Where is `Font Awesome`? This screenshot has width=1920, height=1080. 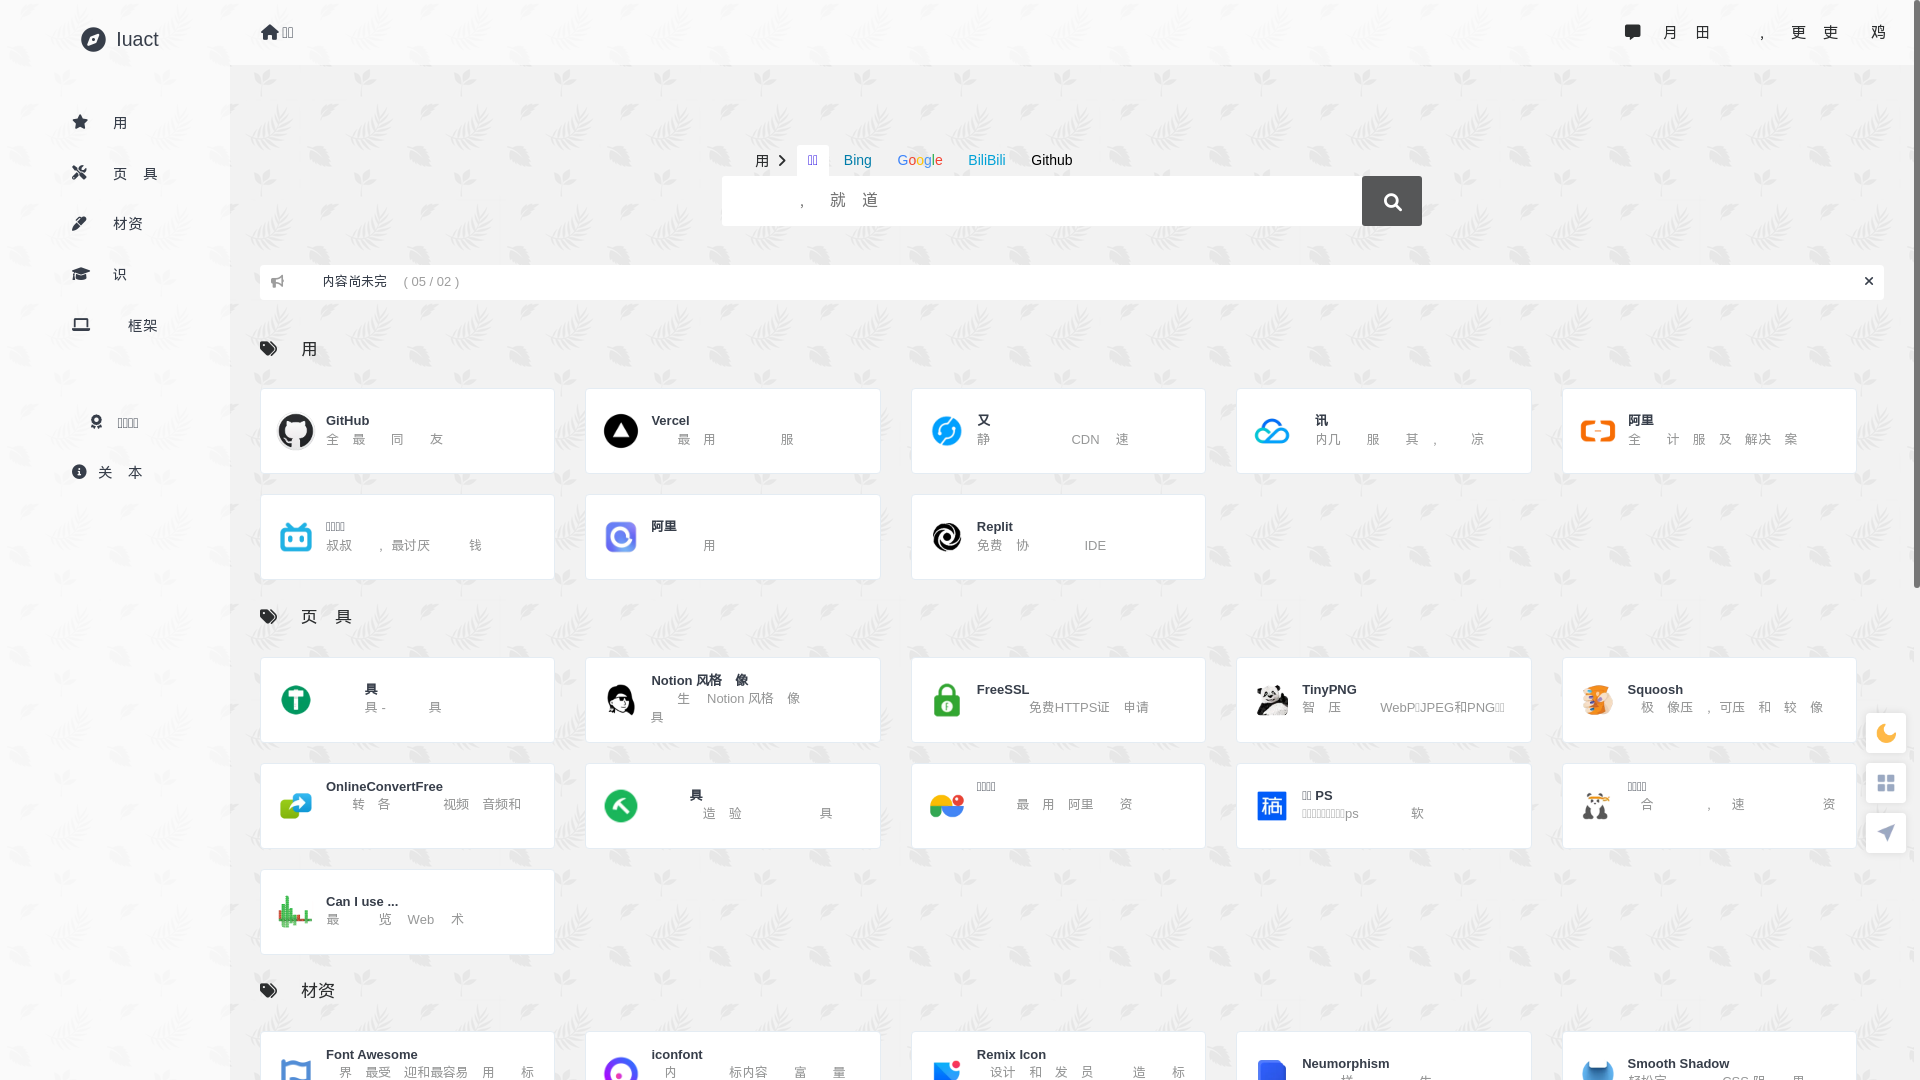
Font Awesome is located at coordinates (438, 1056).